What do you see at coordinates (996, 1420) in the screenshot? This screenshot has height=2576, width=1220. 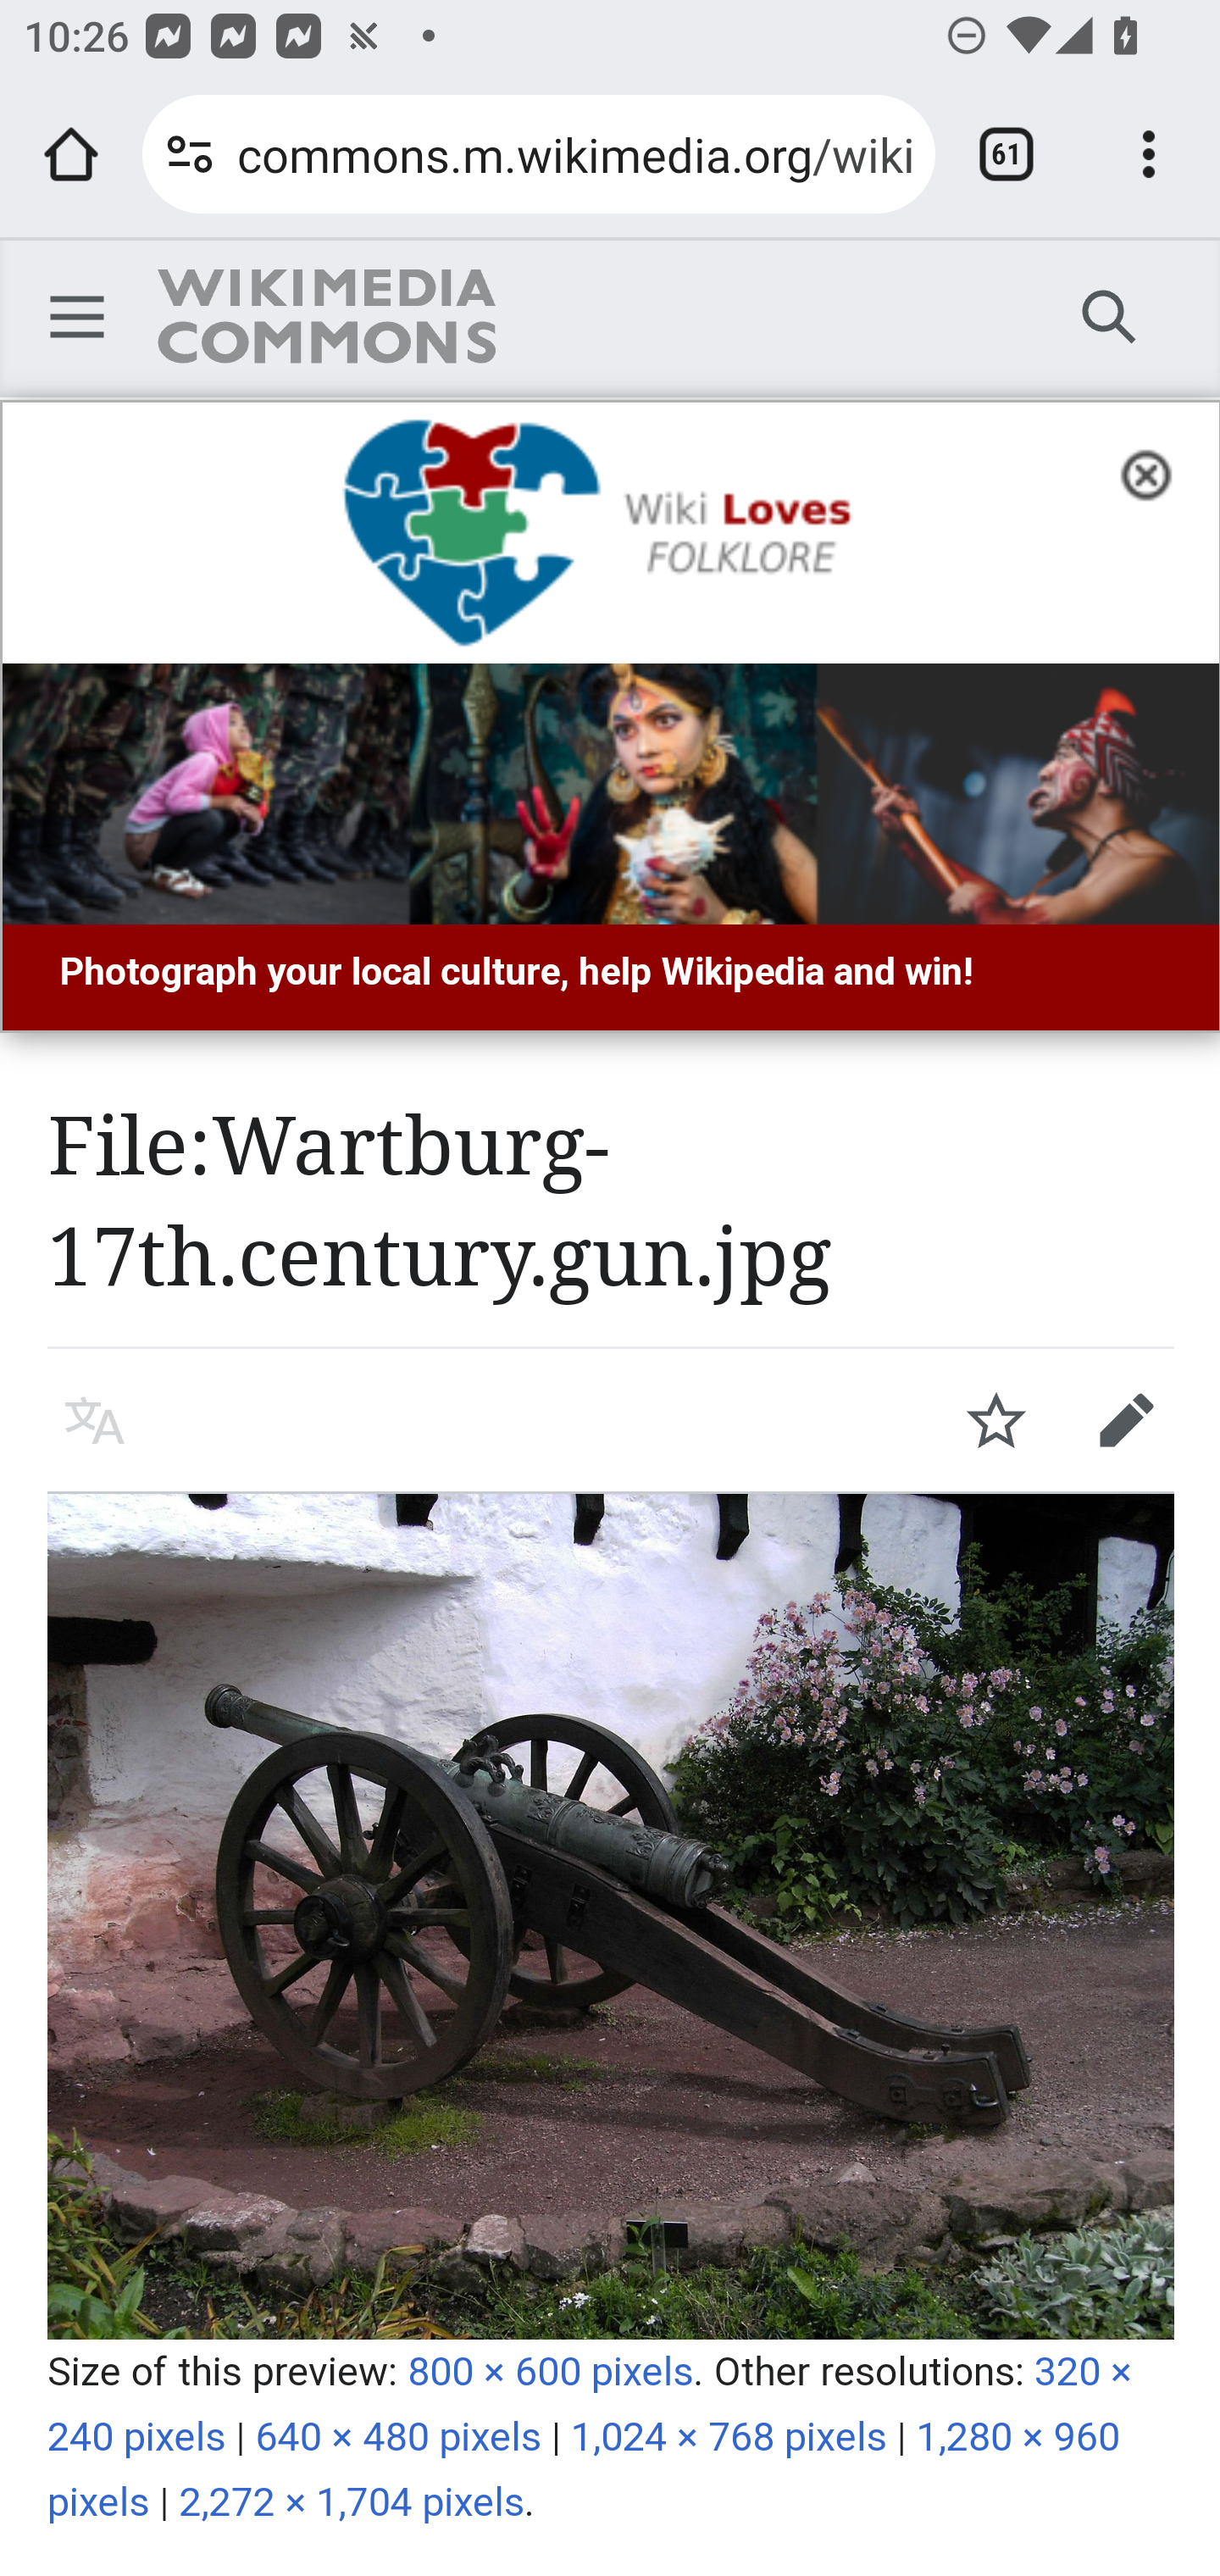 I see `Watch` at bounding box center [996, 1420].